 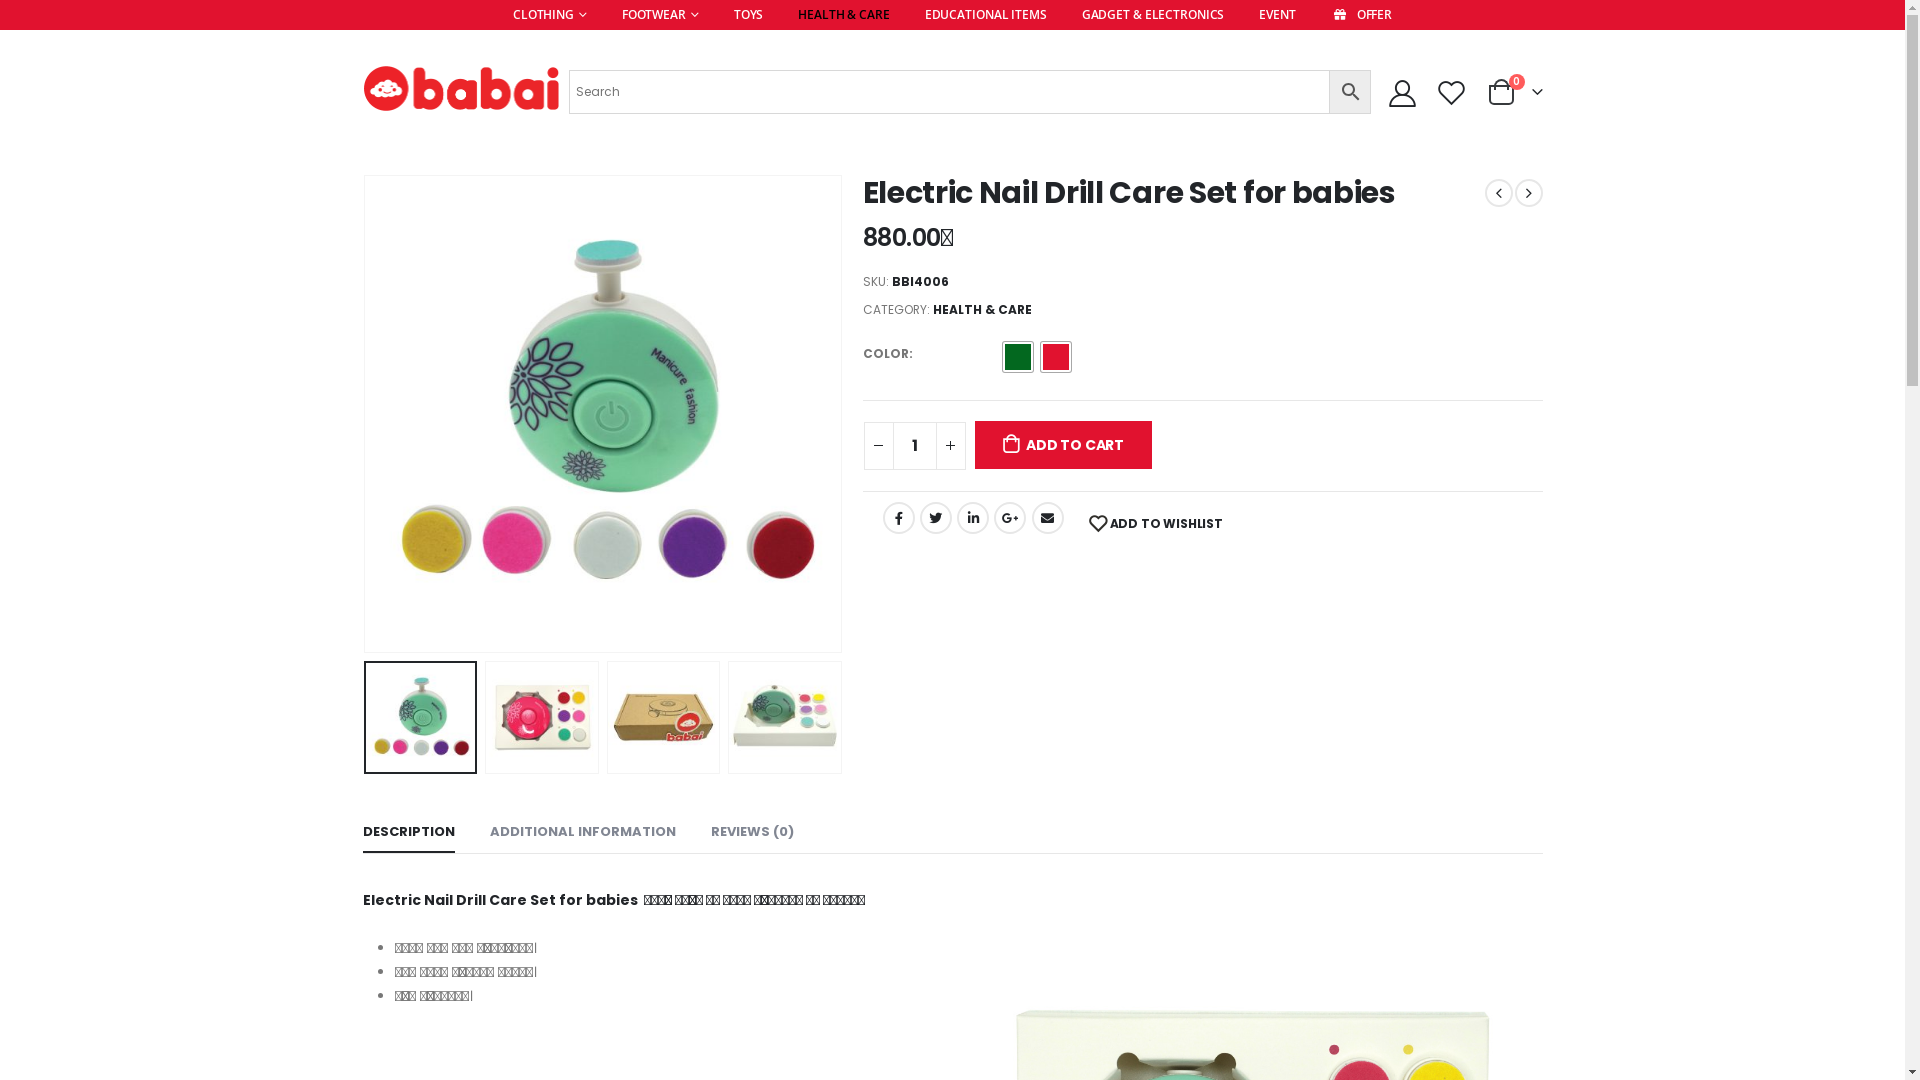 What do you see at coordinates (1018, 357) in the screenshot?
I see `Green` at bounding box center [1018, 357].